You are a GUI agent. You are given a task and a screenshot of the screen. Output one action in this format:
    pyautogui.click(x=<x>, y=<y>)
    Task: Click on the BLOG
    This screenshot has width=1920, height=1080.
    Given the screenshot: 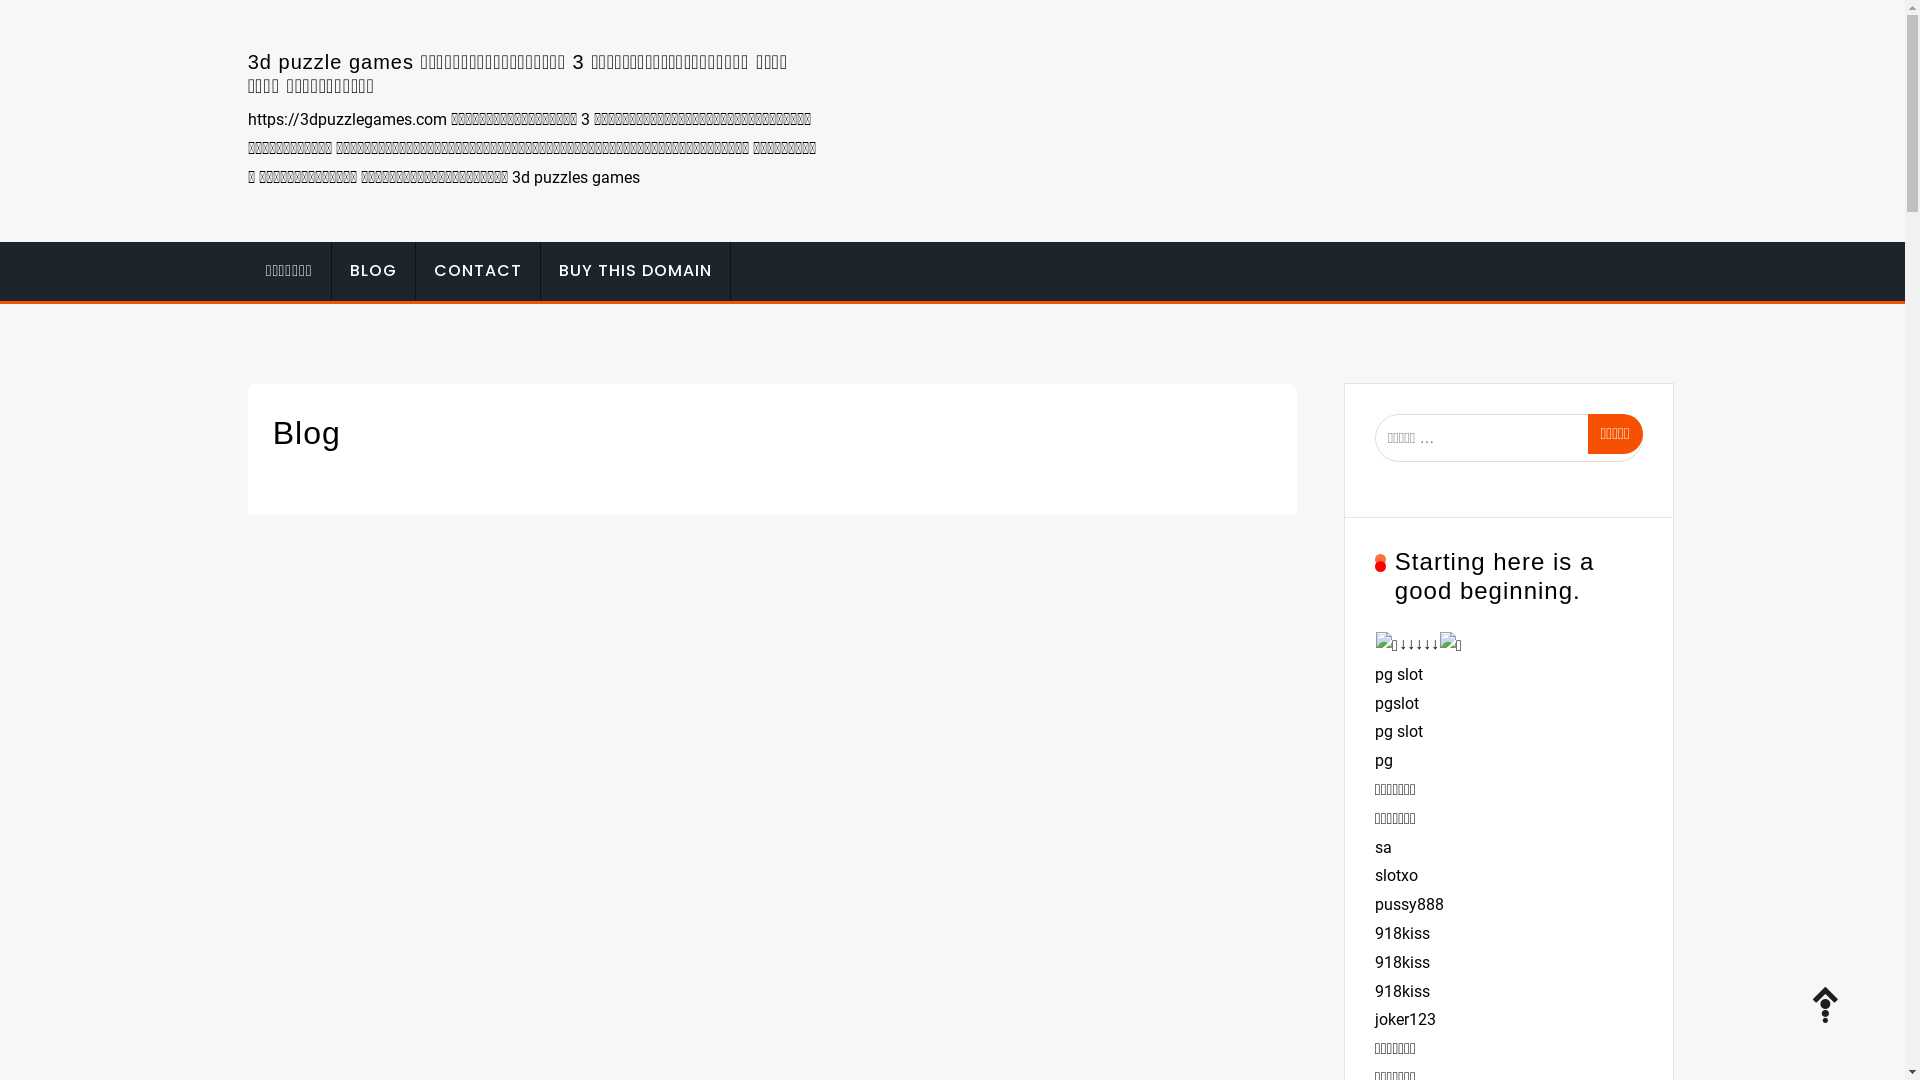 What is the action you would take?
    pyautogui.click(x=374, y=271)
    